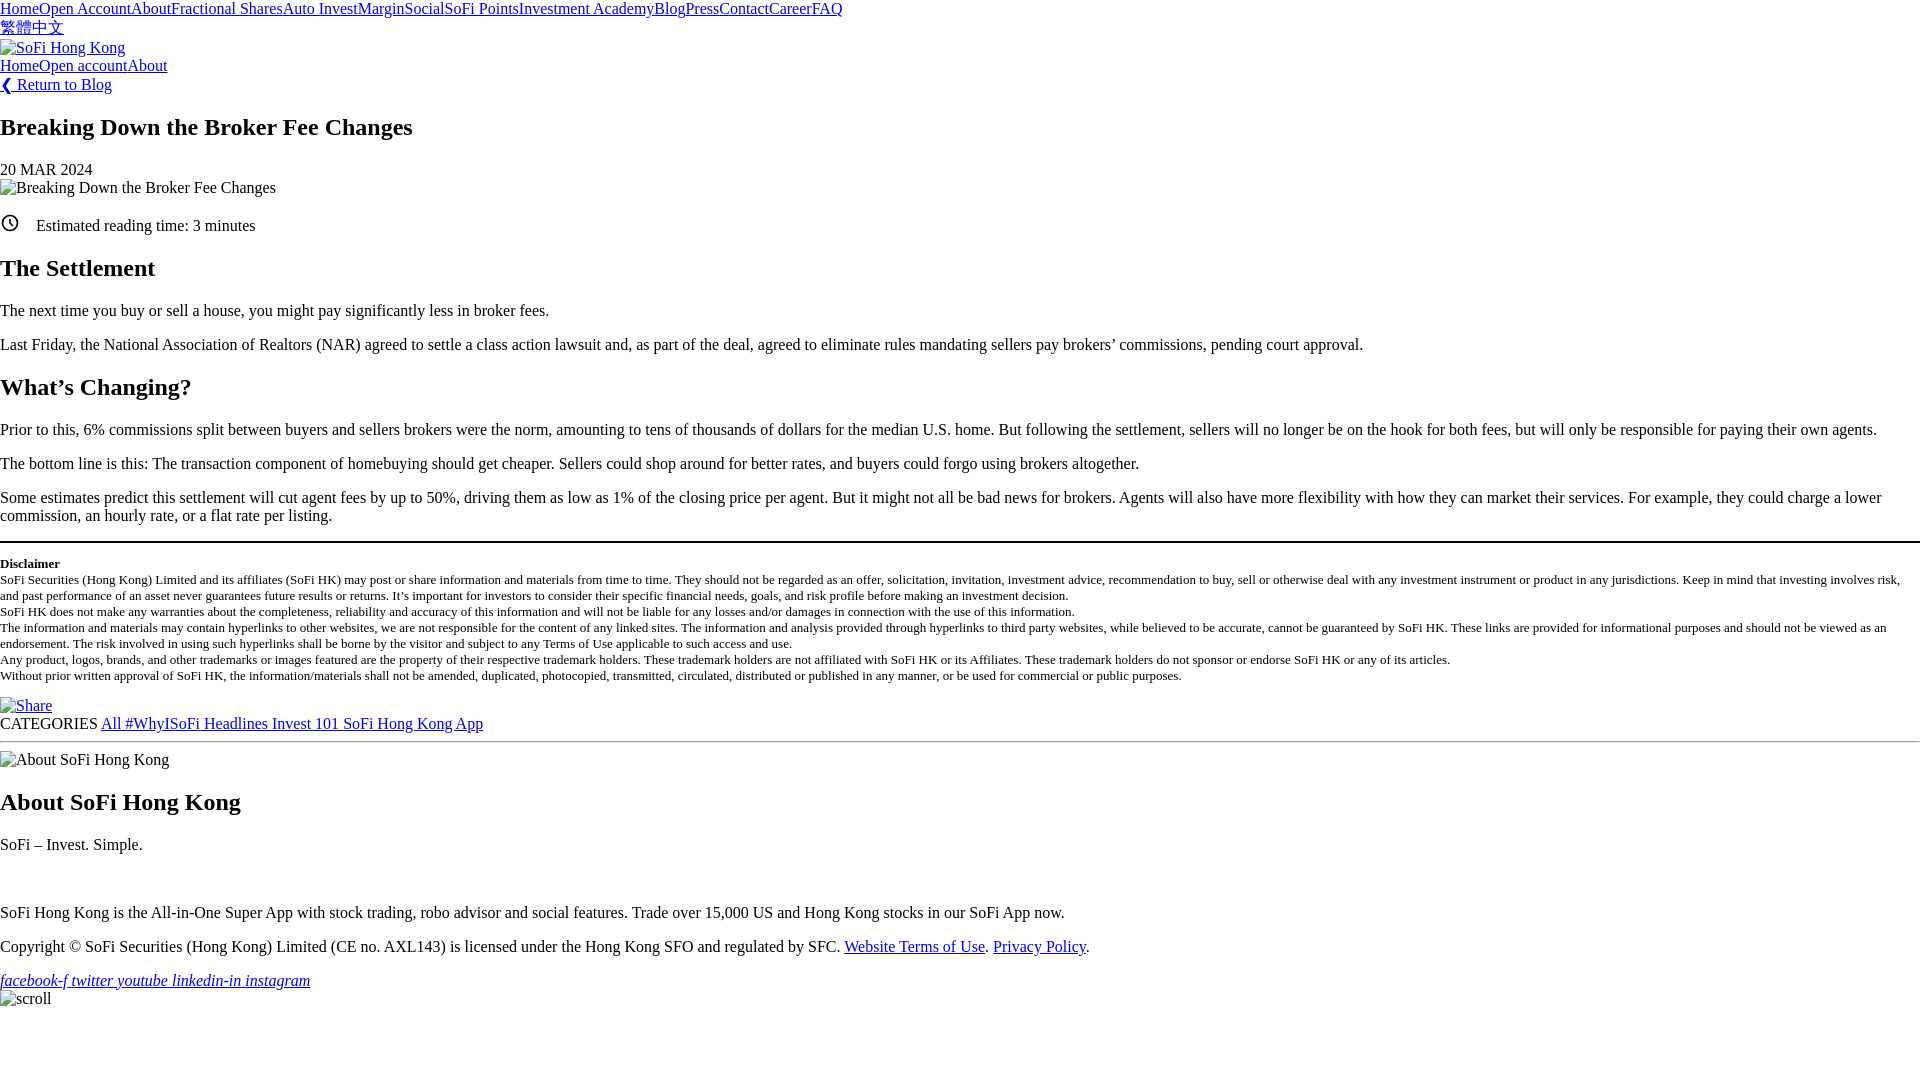 This screenshot has height=1080, width=1920. I want to click on About, so click(148, 66).